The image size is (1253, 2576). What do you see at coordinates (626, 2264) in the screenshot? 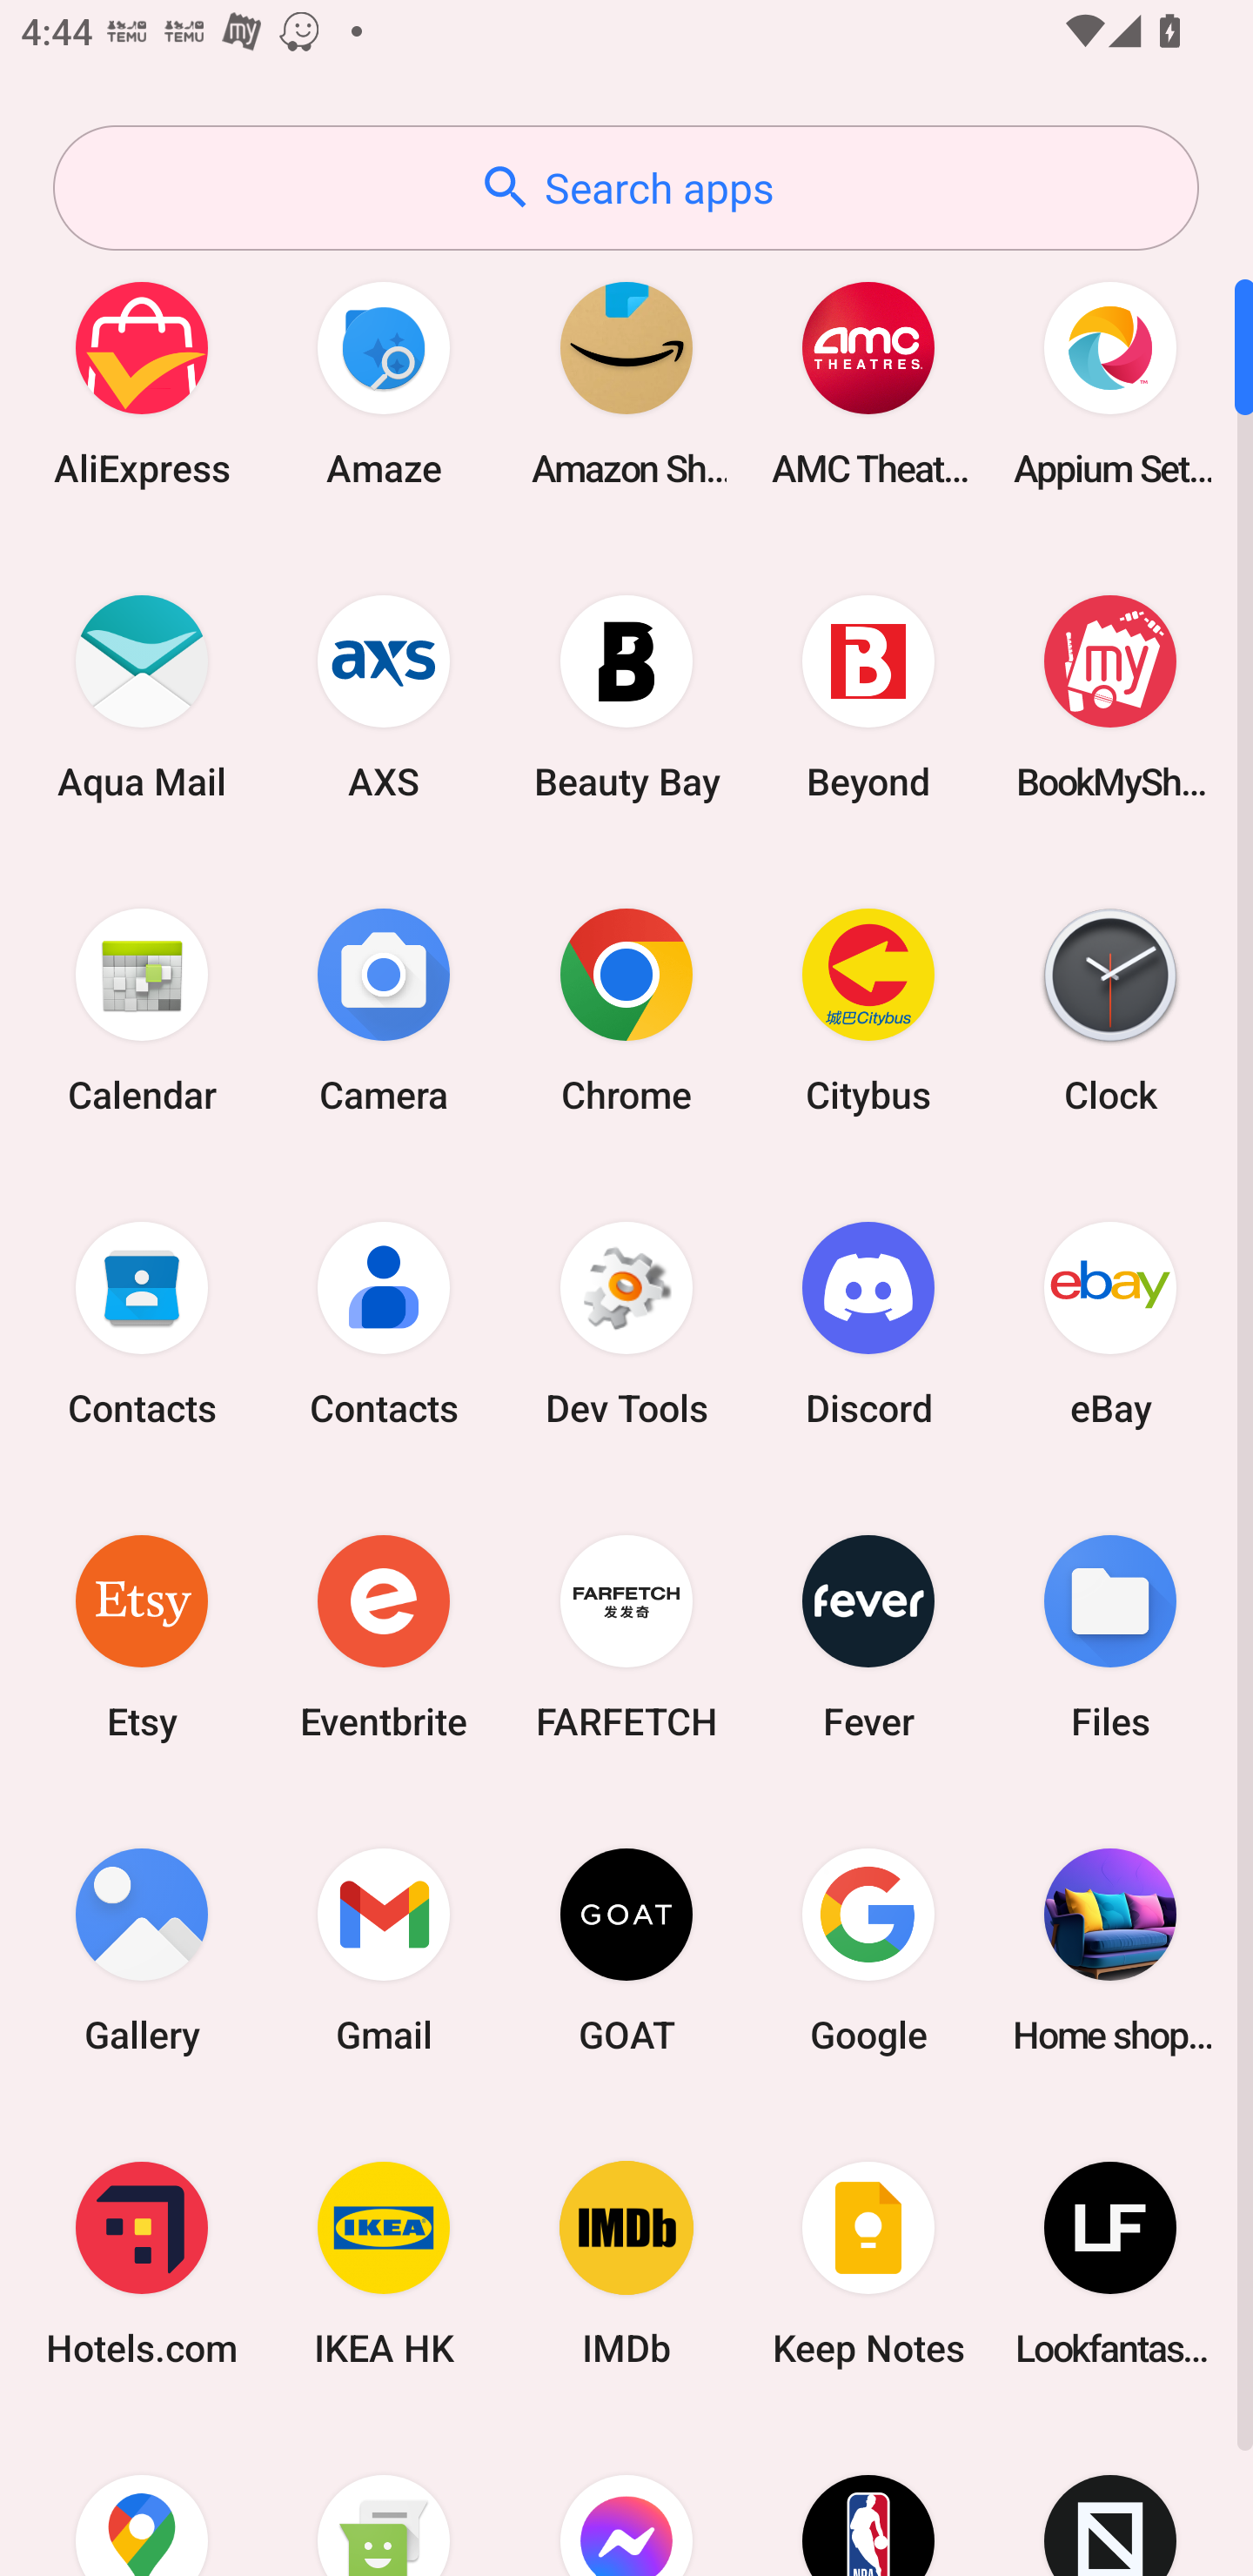
I see `IMDb` at bounding box center [626, 2264].